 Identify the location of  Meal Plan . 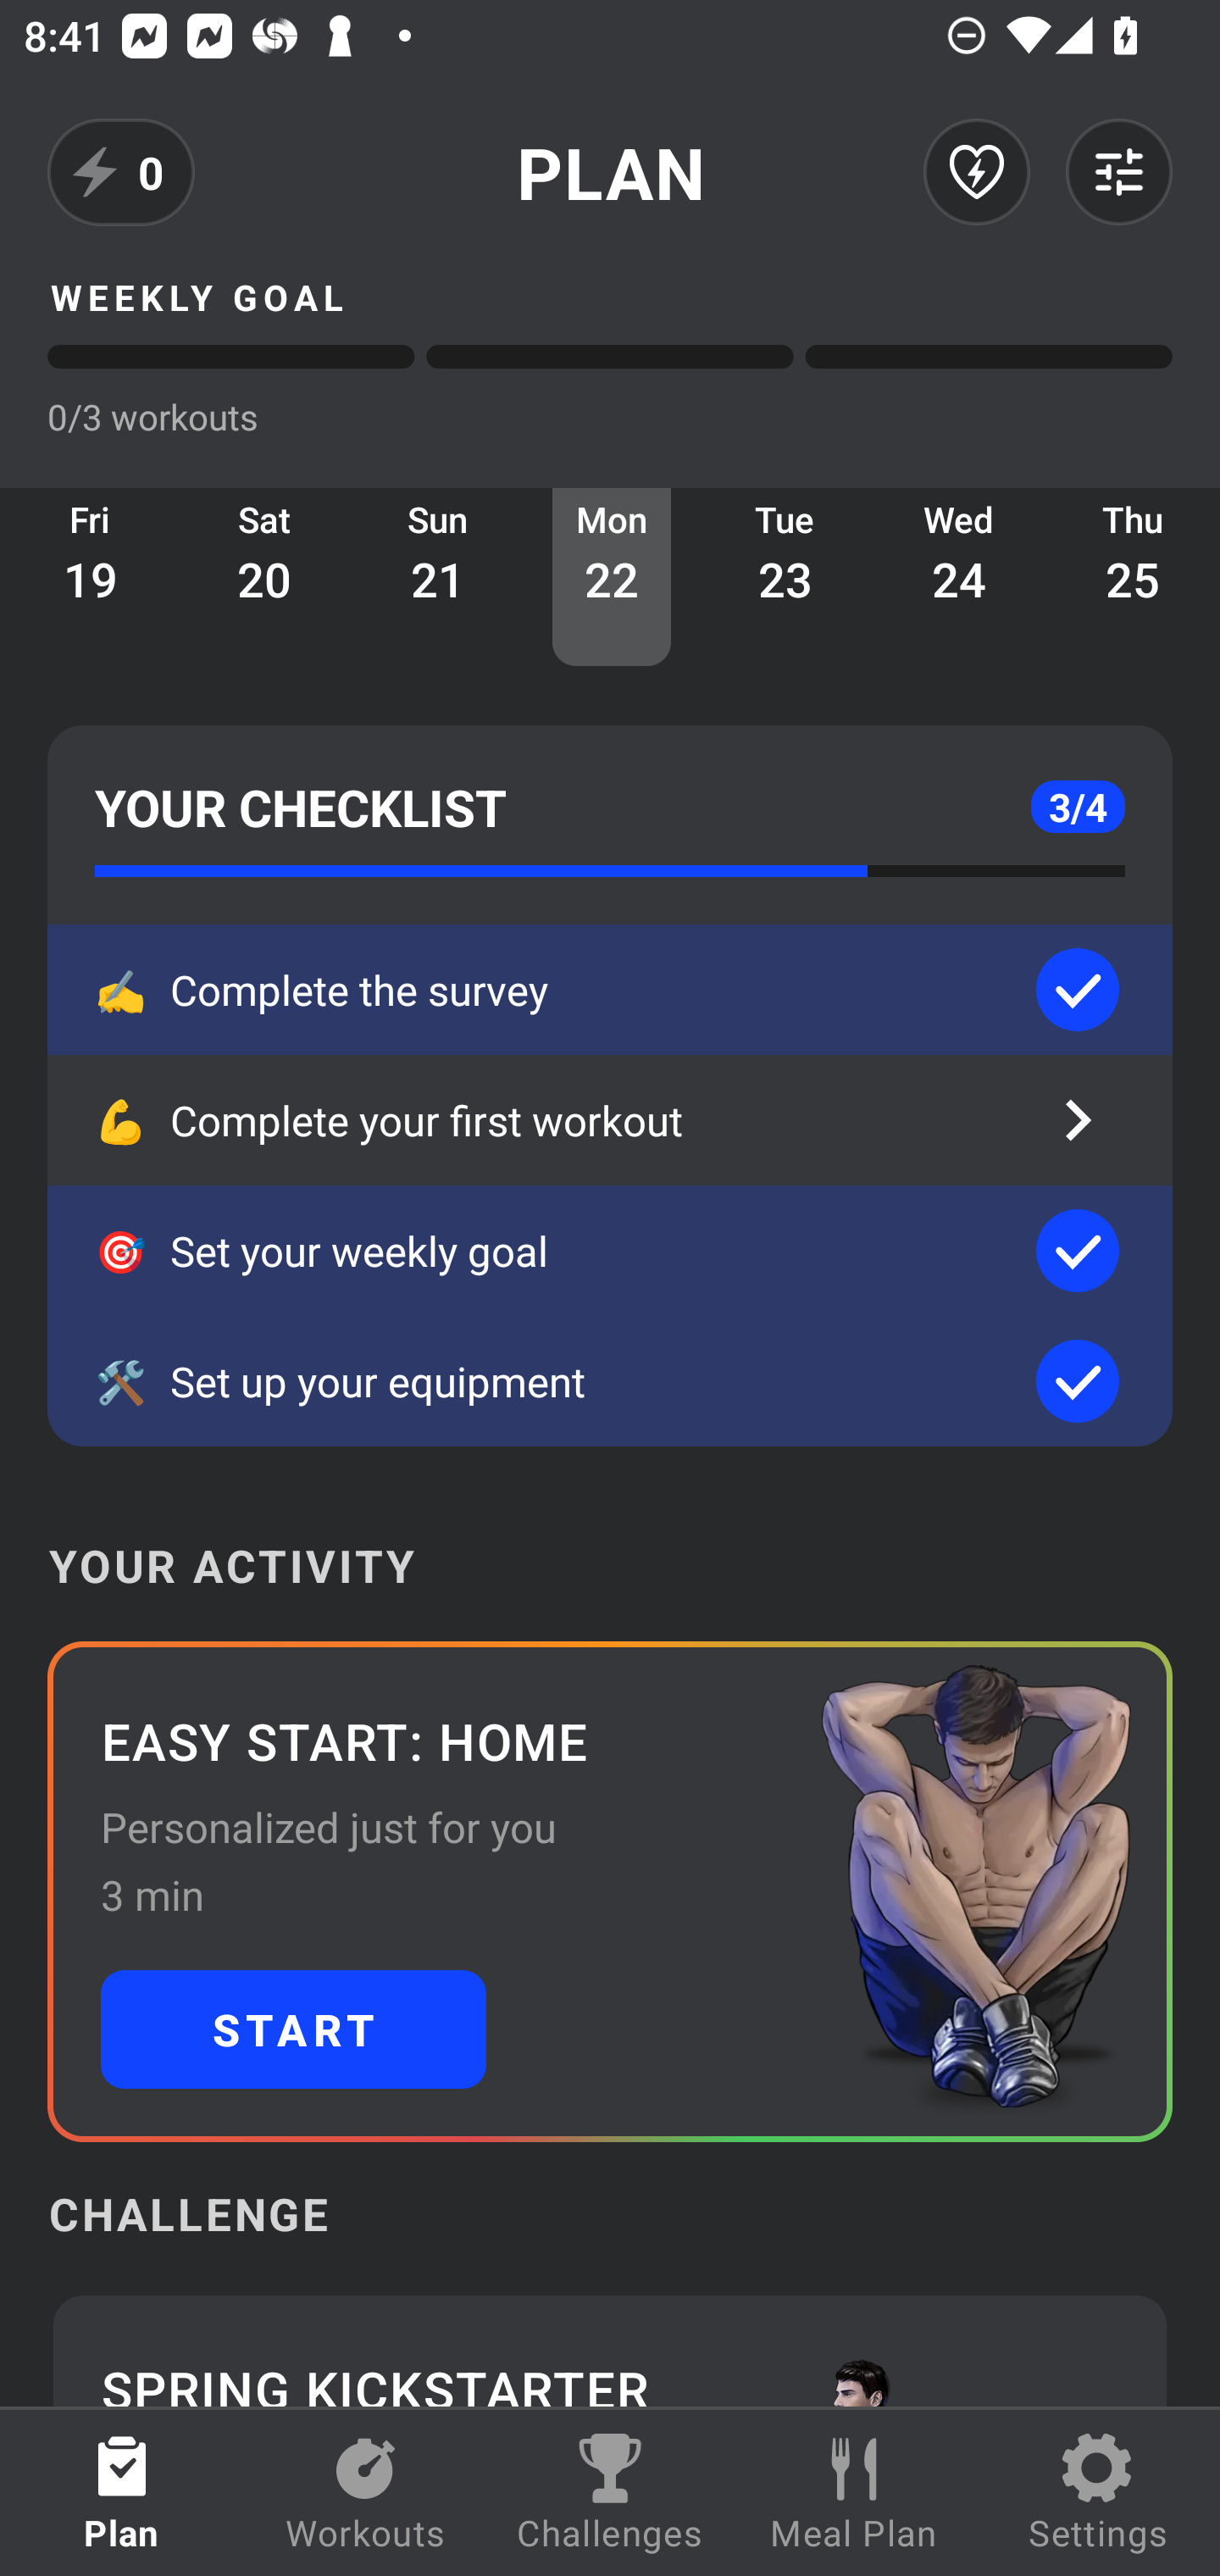
(854, 2493).